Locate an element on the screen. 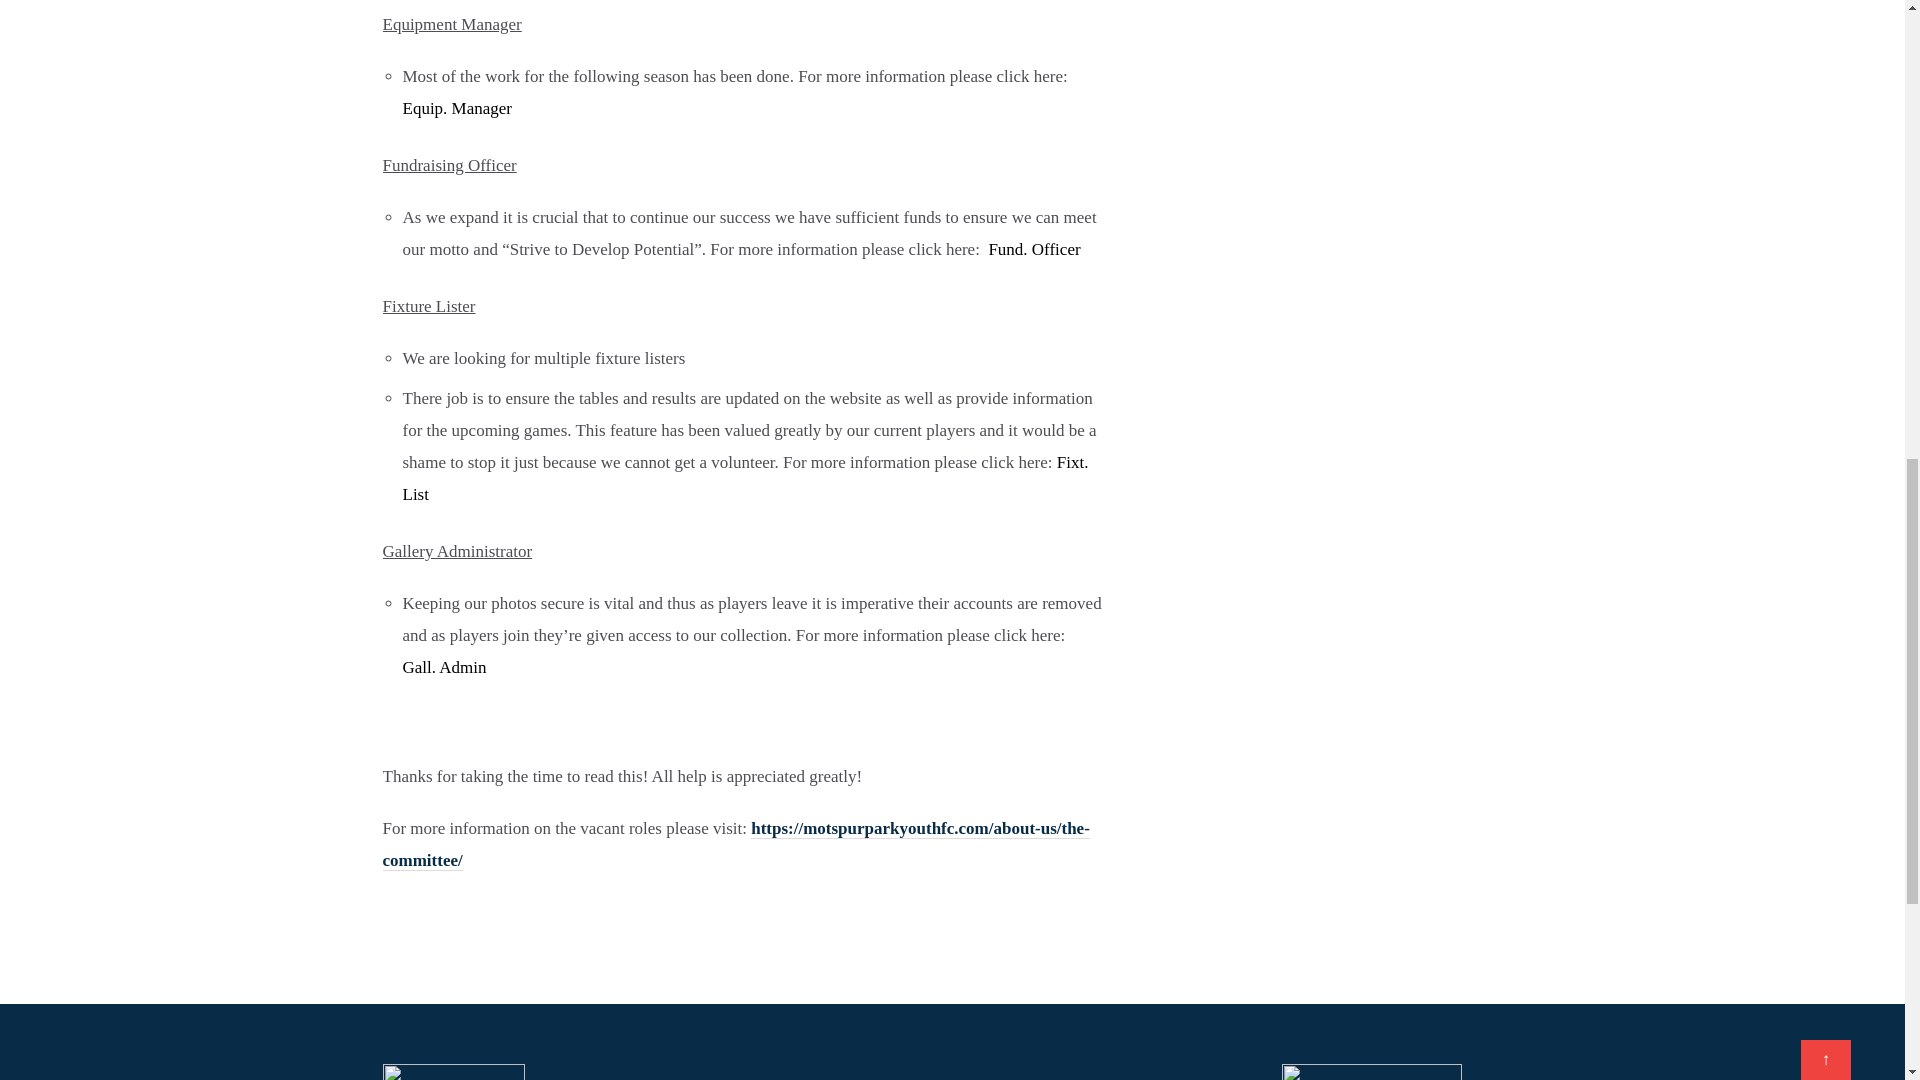  Scroll to top is located at coordinates (1825, 2).